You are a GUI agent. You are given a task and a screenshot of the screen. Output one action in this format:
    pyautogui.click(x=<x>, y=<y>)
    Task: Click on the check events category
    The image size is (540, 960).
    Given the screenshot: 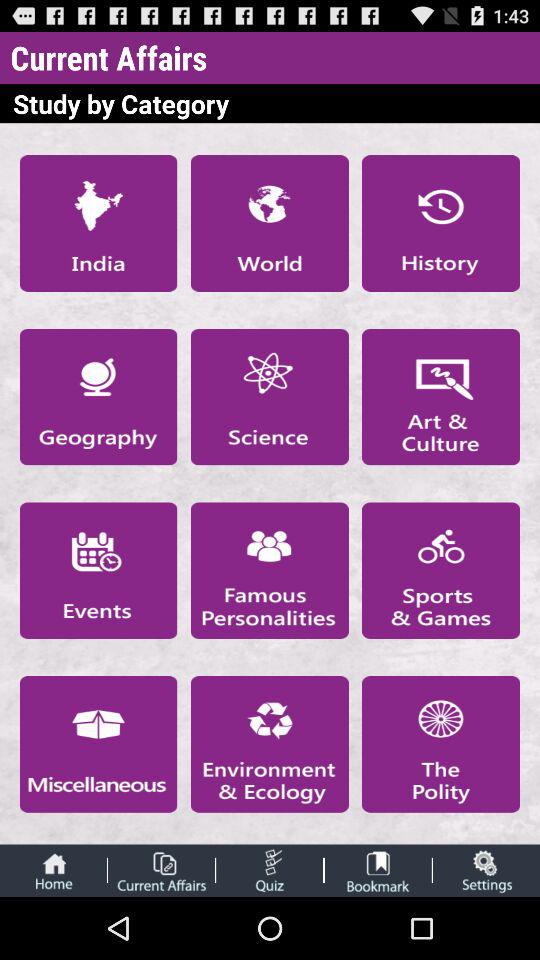 What is the action you would take?
    pyautogui.click(x=98, y=570)
    